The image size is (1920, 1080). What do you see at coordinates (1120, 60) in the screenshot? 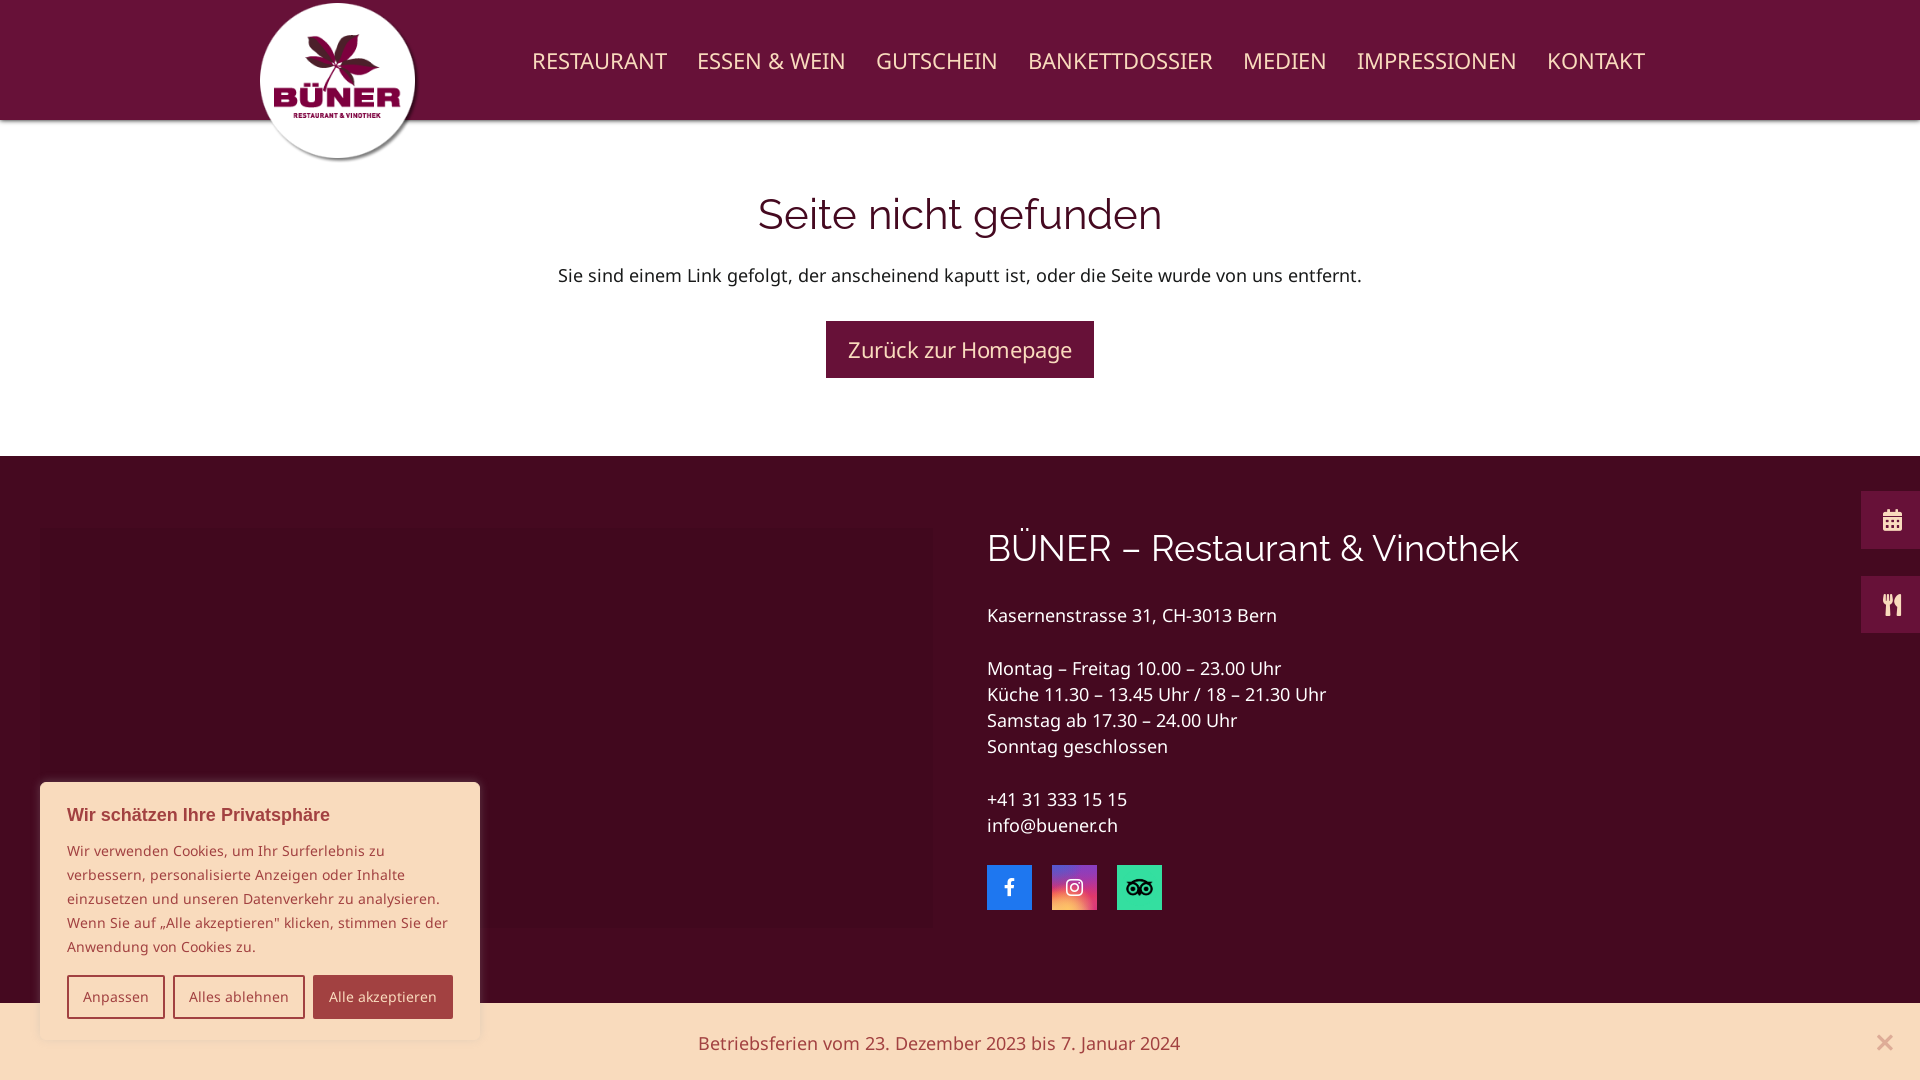
I see `BANKETTDOSSIER` at bounding box center [1120, 60].